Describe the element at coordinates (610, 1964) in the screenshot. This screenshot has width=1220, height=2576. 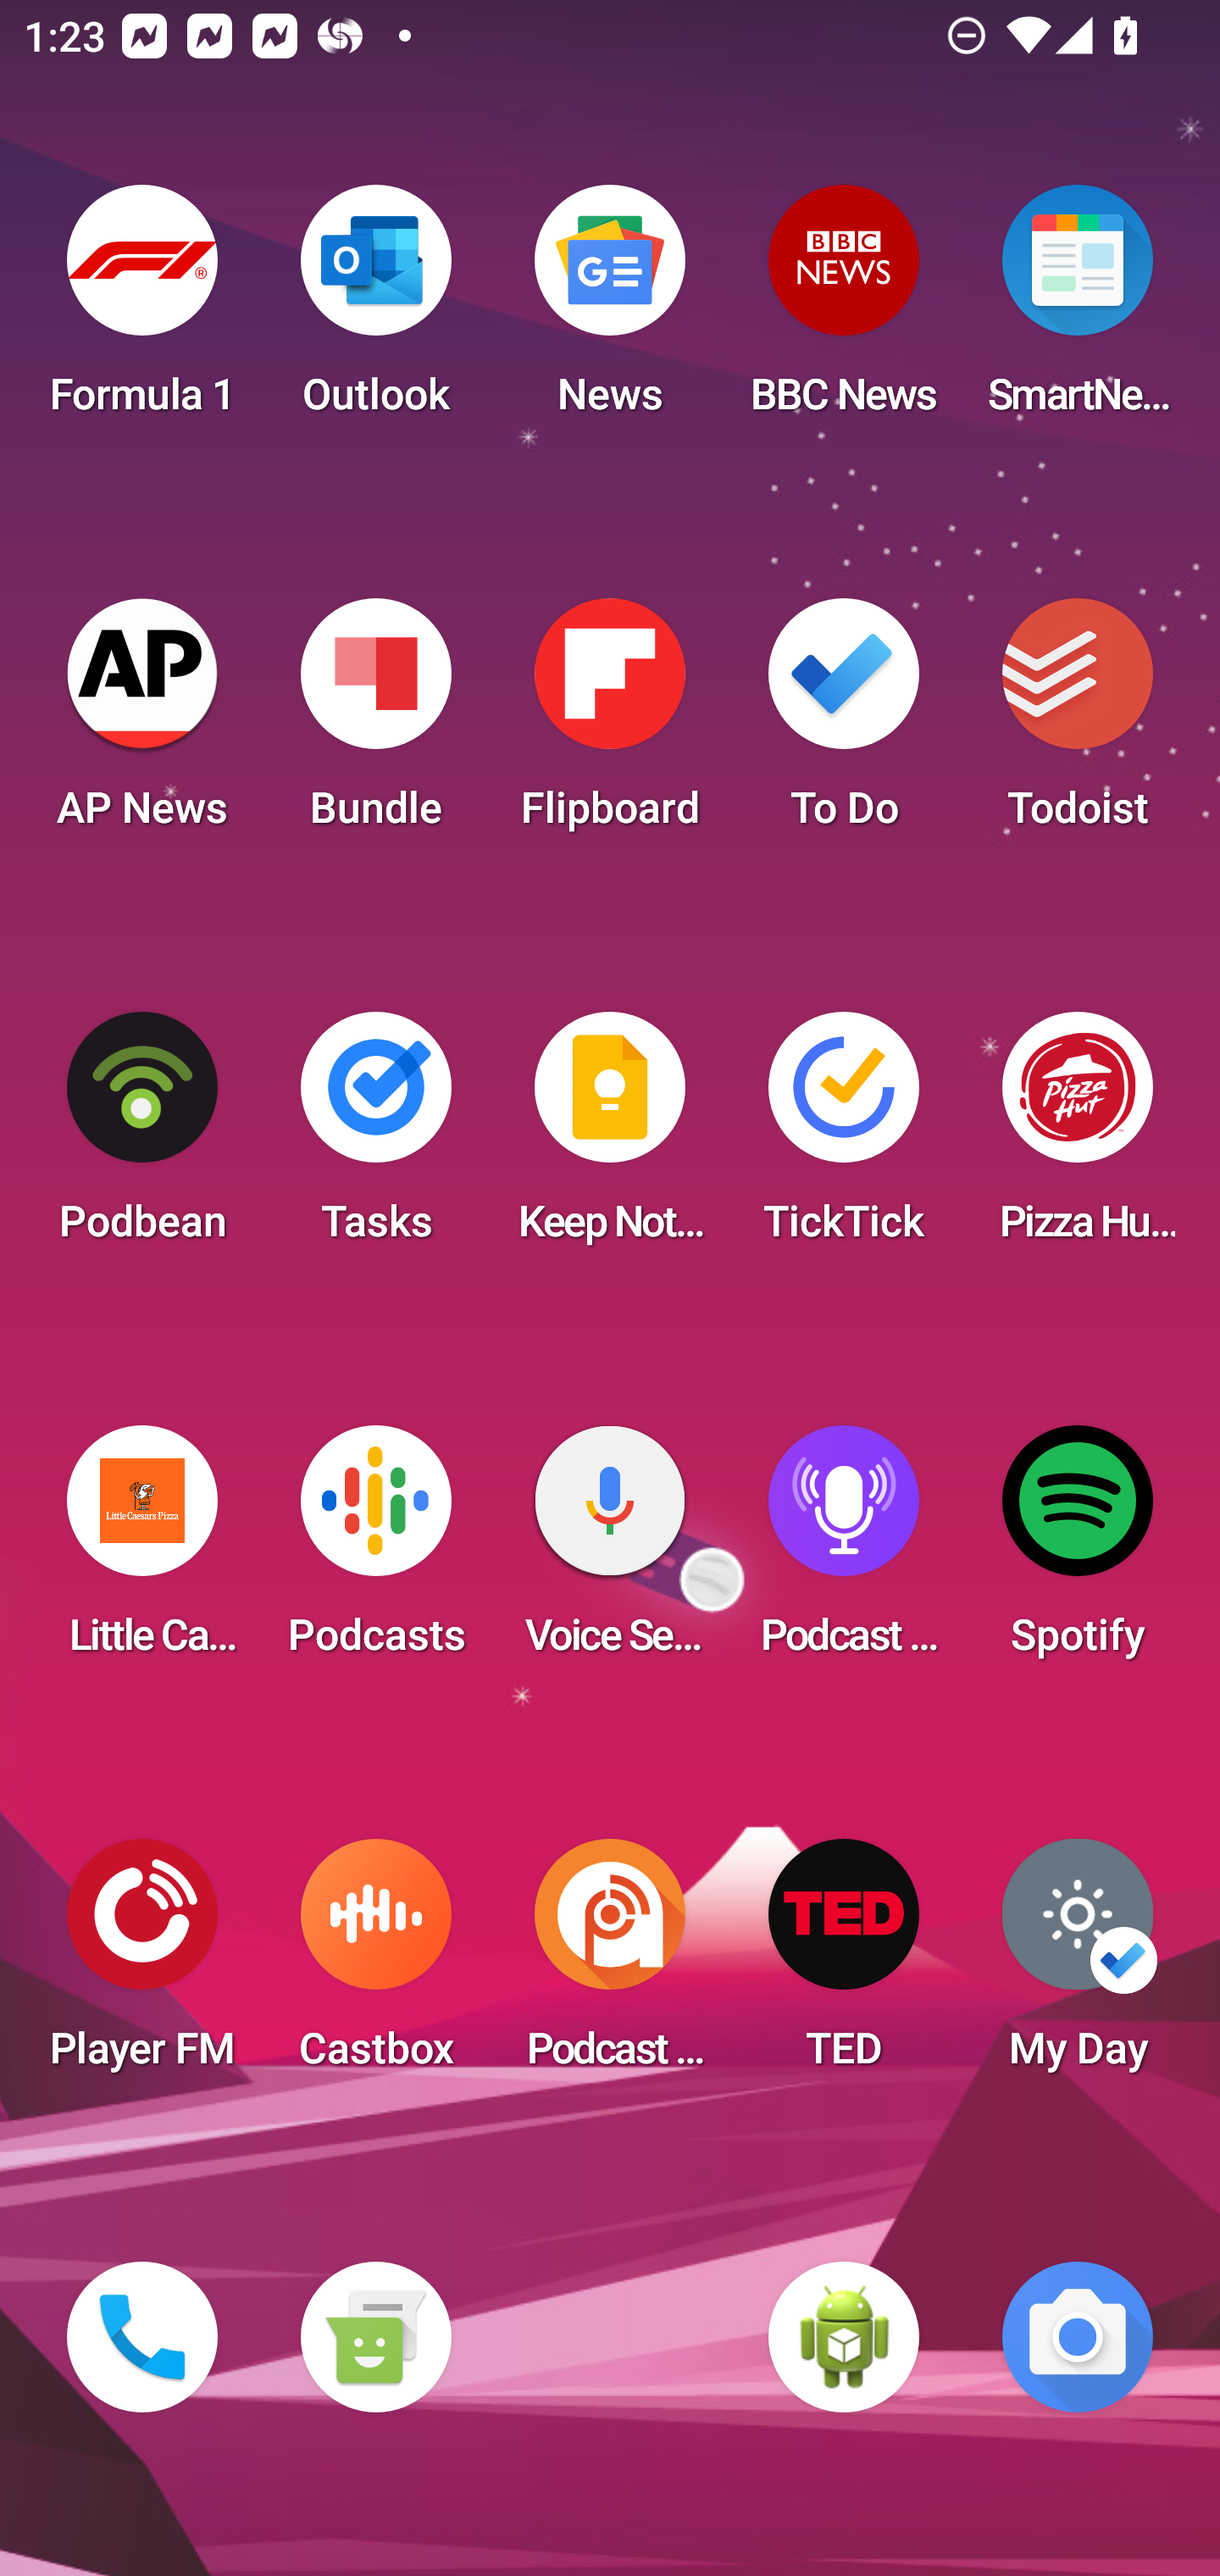
I see `Podcast Addict` at that location.